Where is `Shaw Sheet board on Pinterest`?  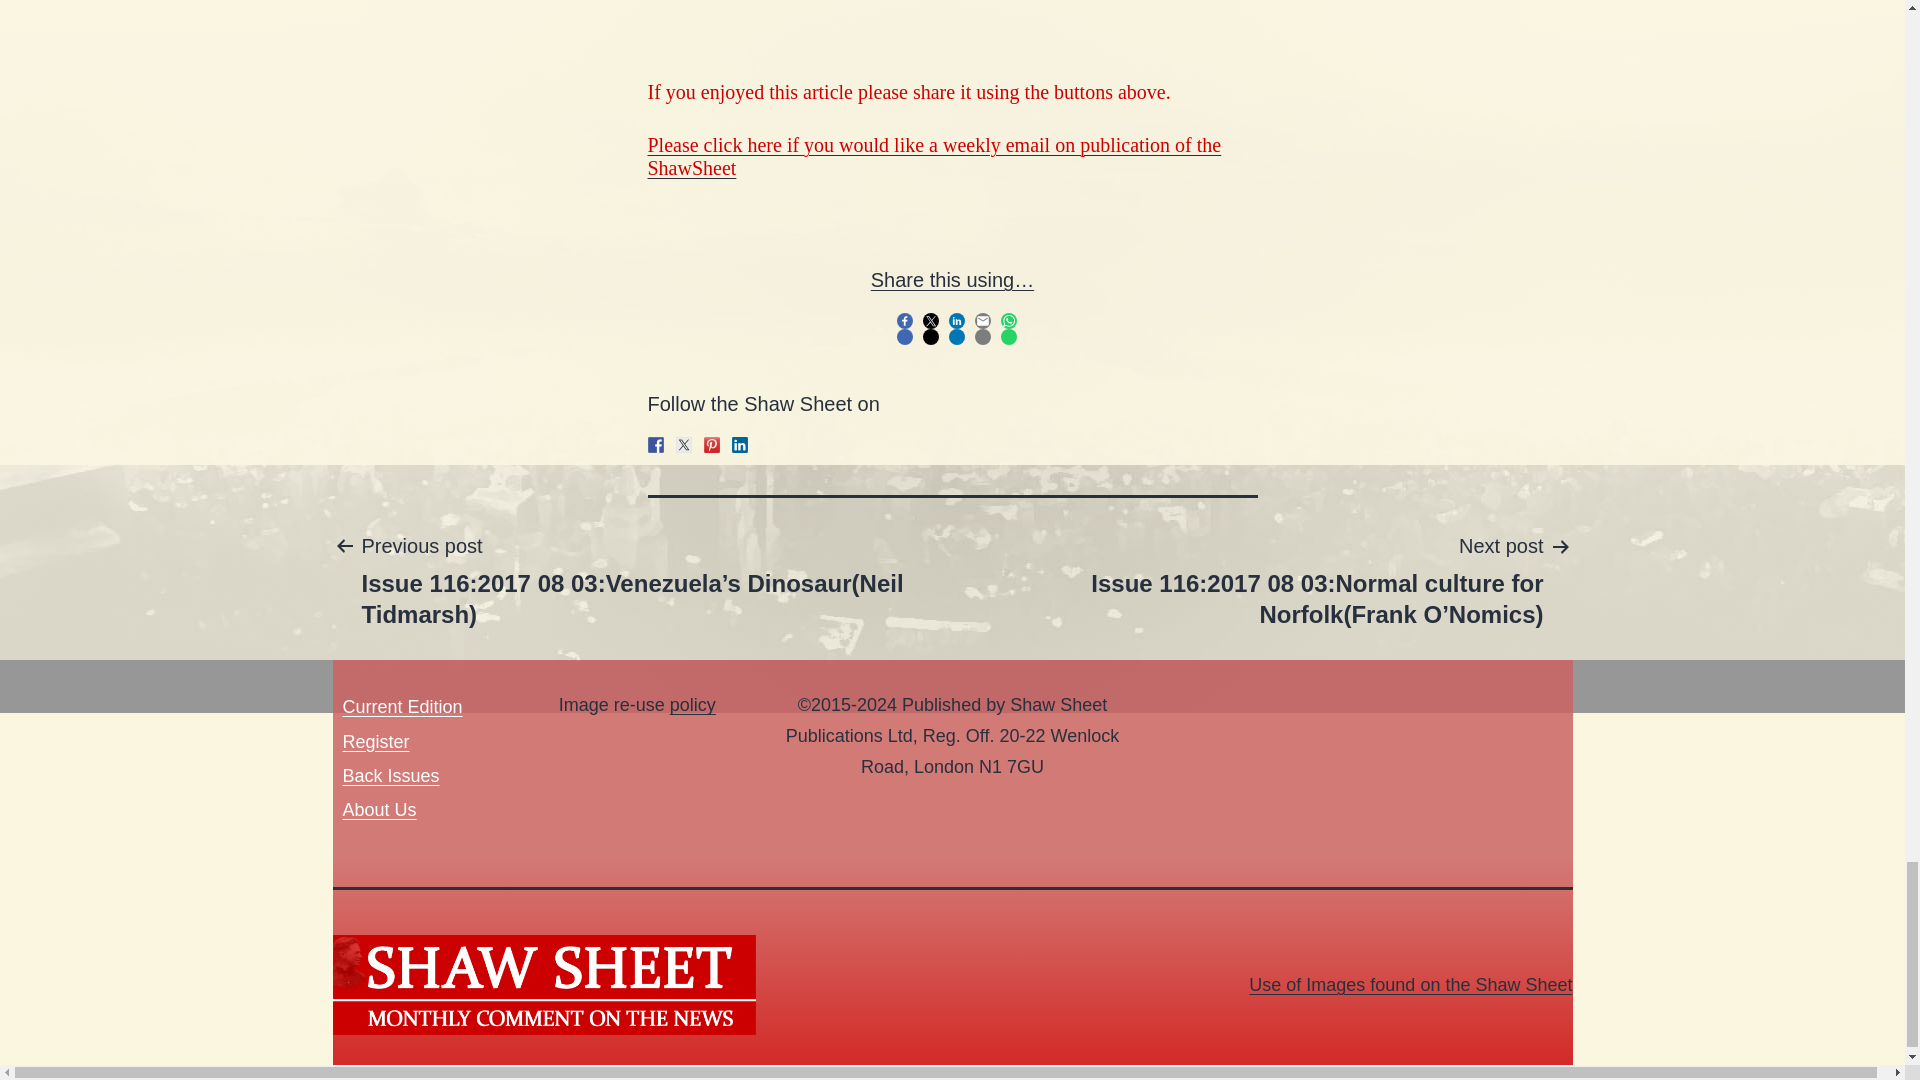
Shaw Sheet board on Pinterest is located at coordinates (712, 444).